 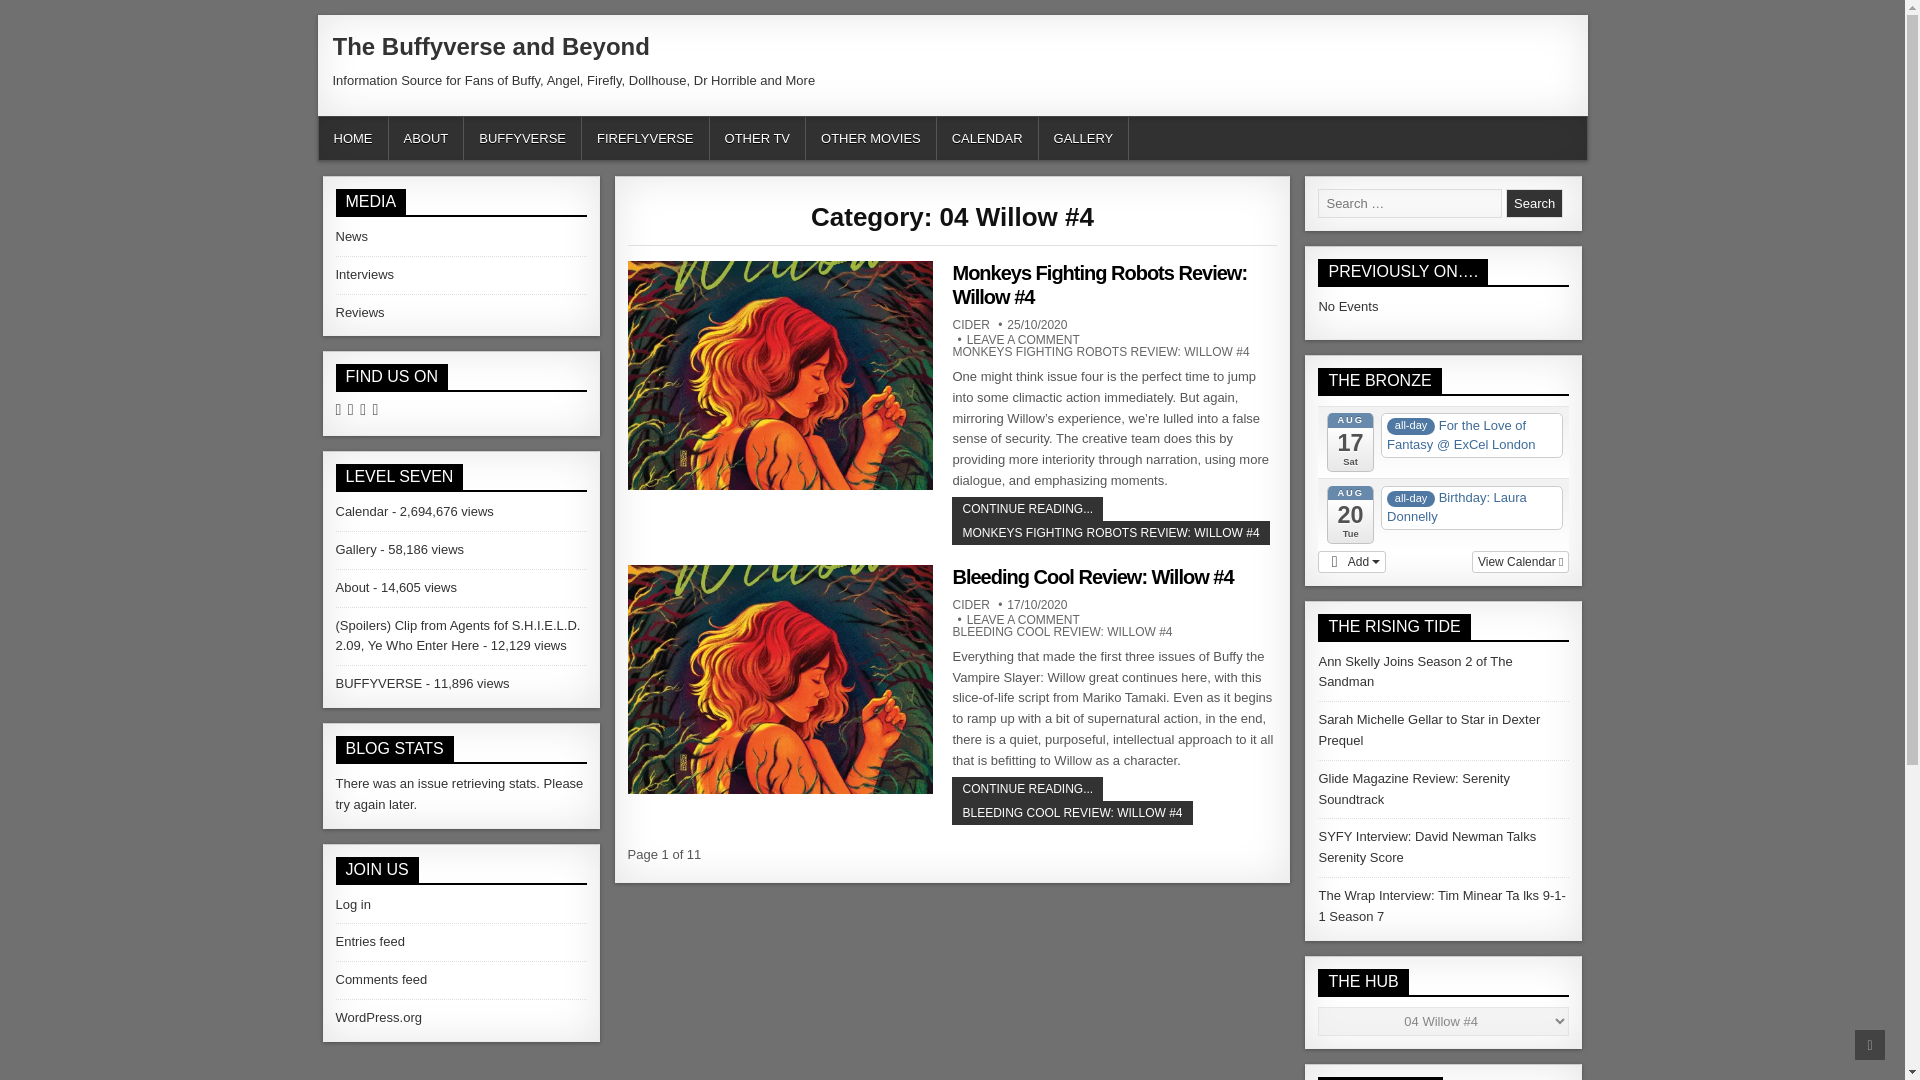 I want to click on Calendar, so click(x=362, y=512).